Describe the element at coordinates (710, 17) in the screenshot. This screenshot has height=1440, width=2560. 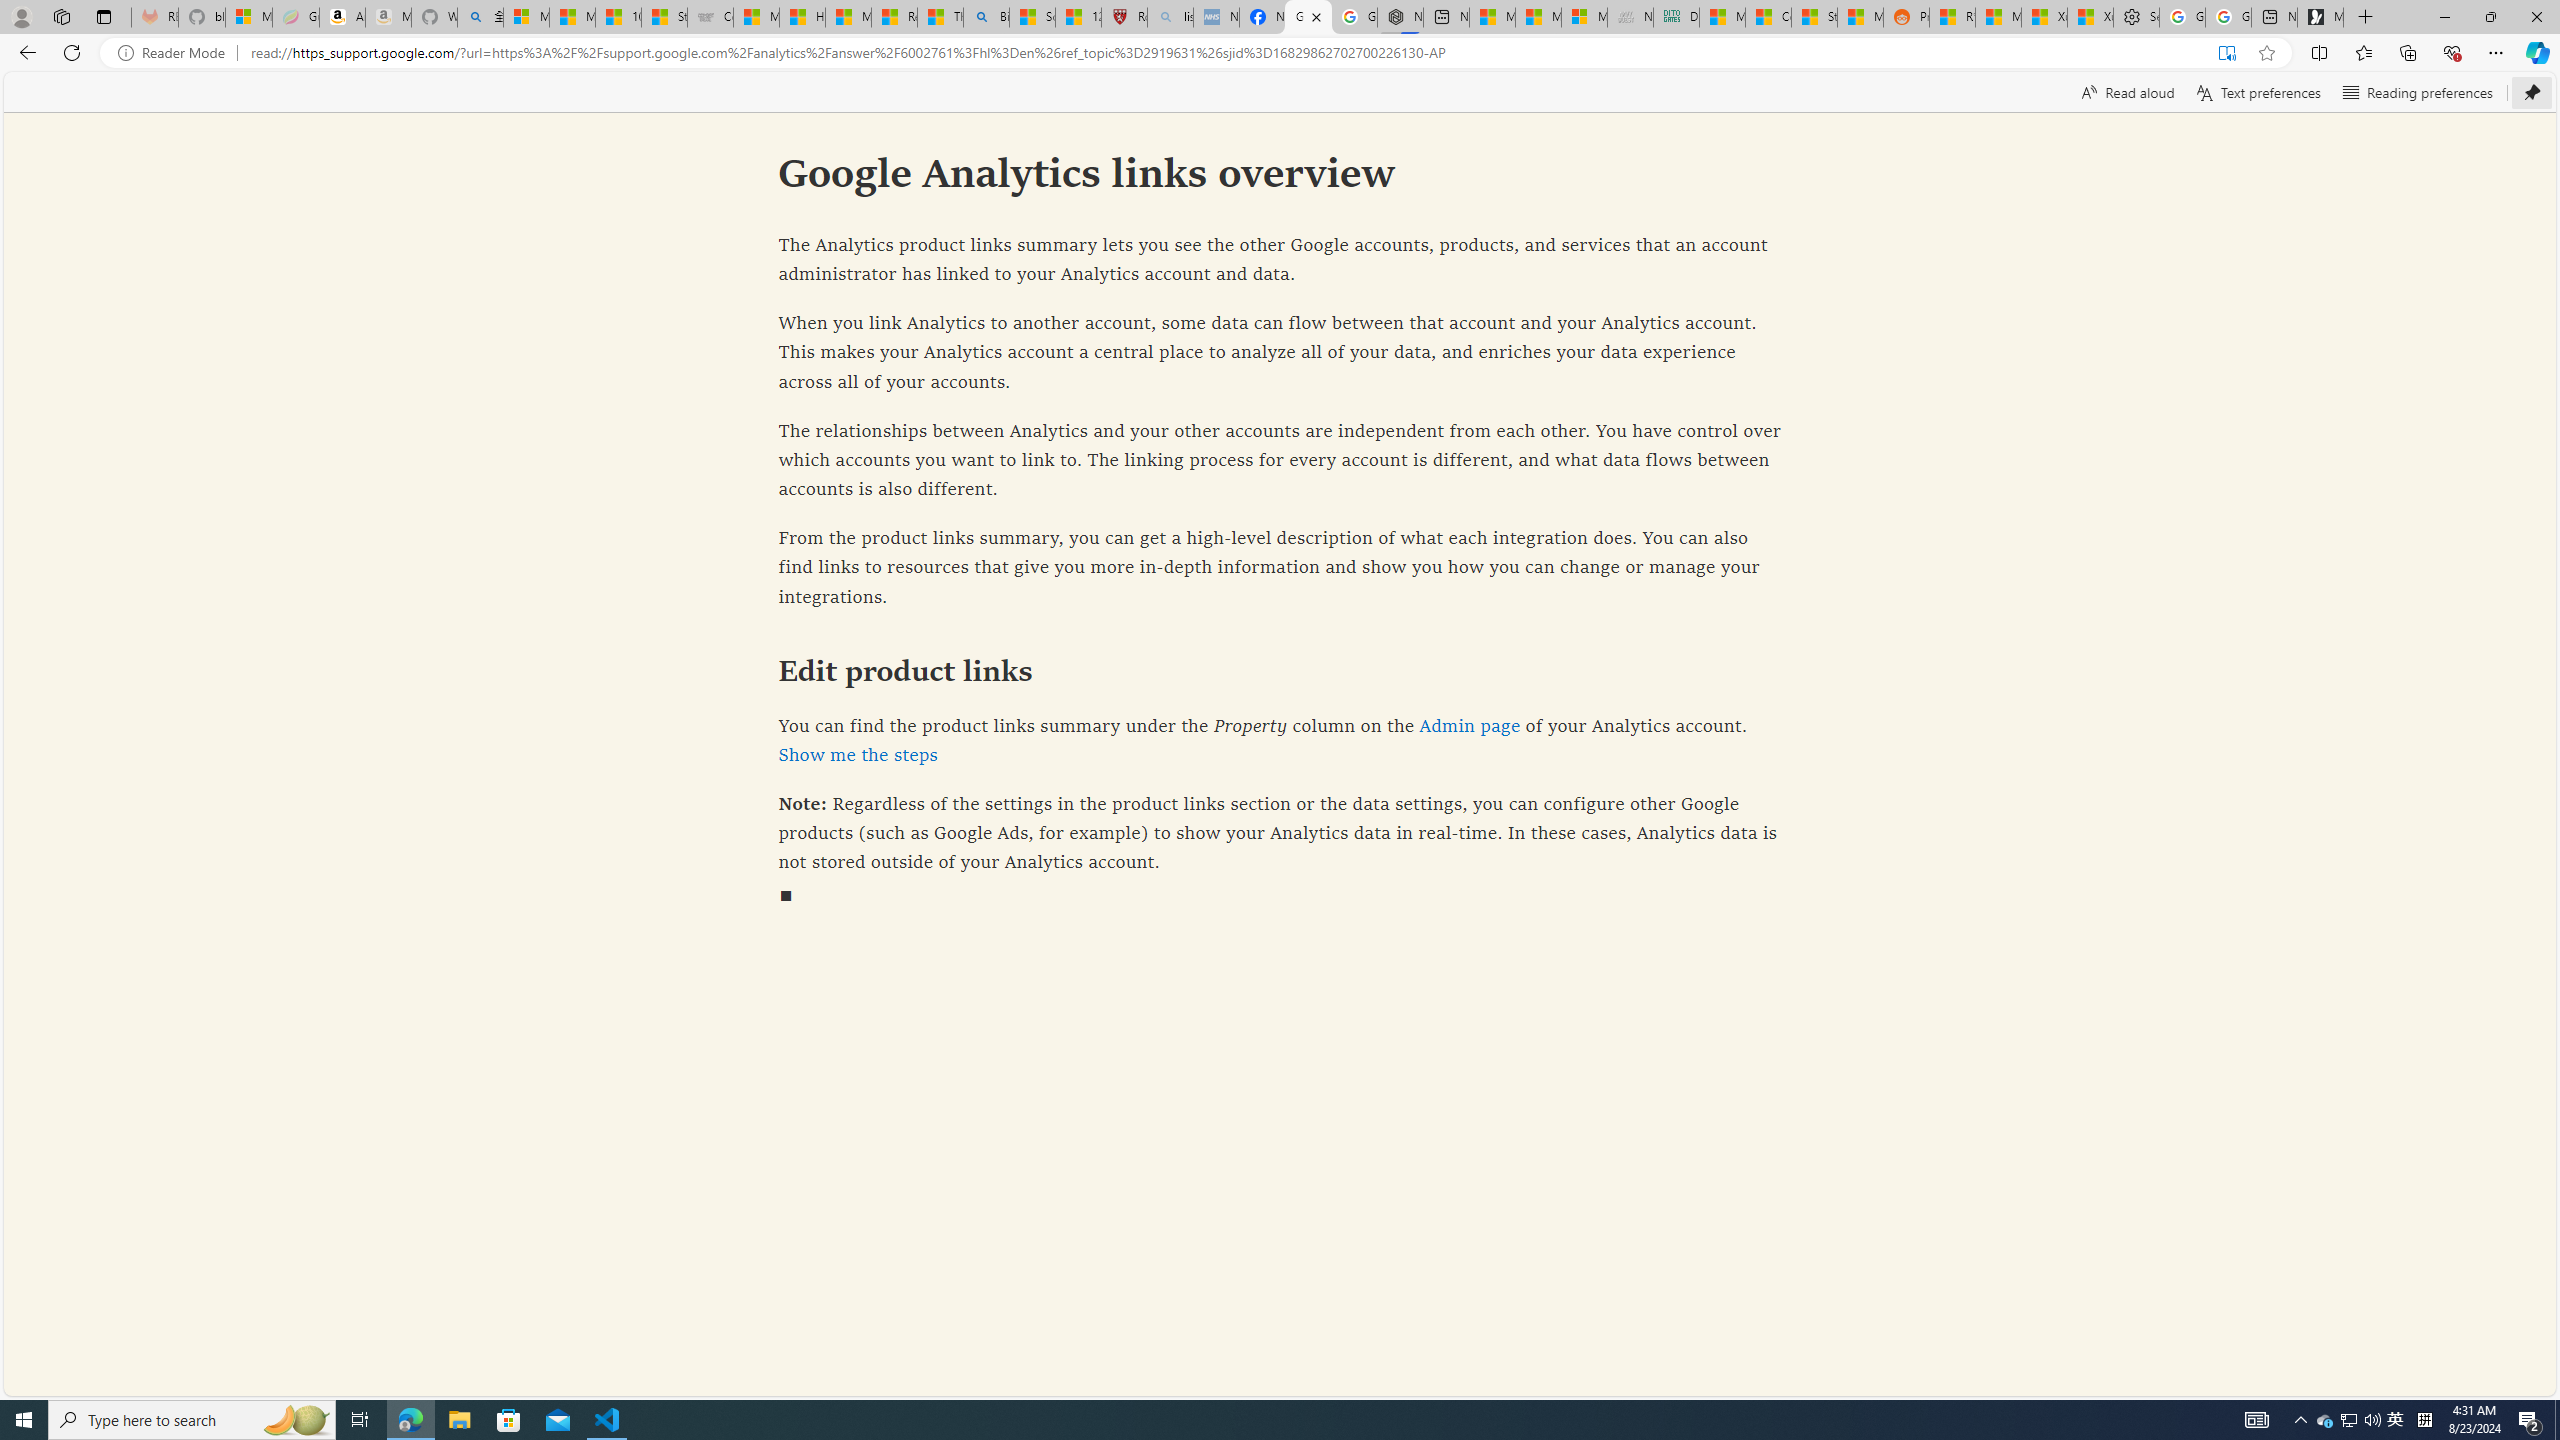
I see `Combat Siege` at that location.